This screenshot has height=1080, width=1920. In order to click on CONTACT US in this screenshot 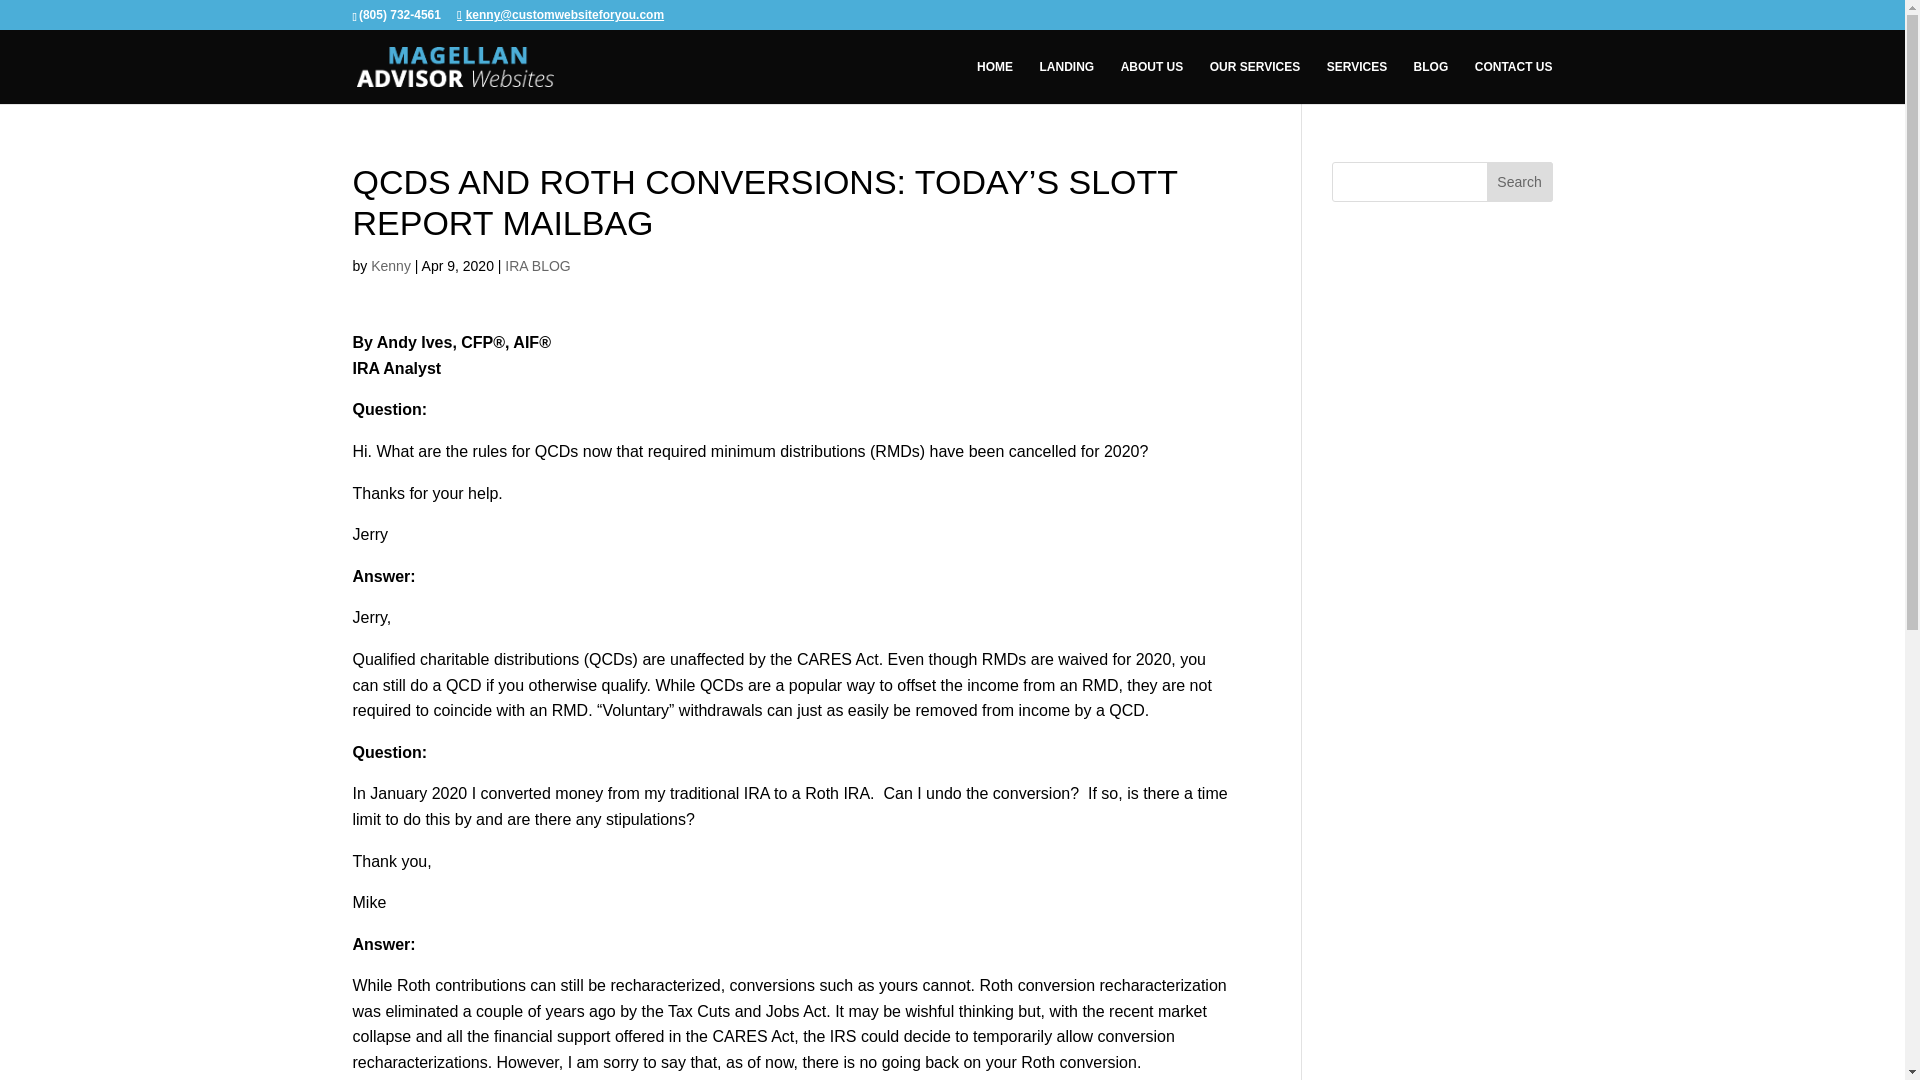, I will do `click(1514, 82)`.